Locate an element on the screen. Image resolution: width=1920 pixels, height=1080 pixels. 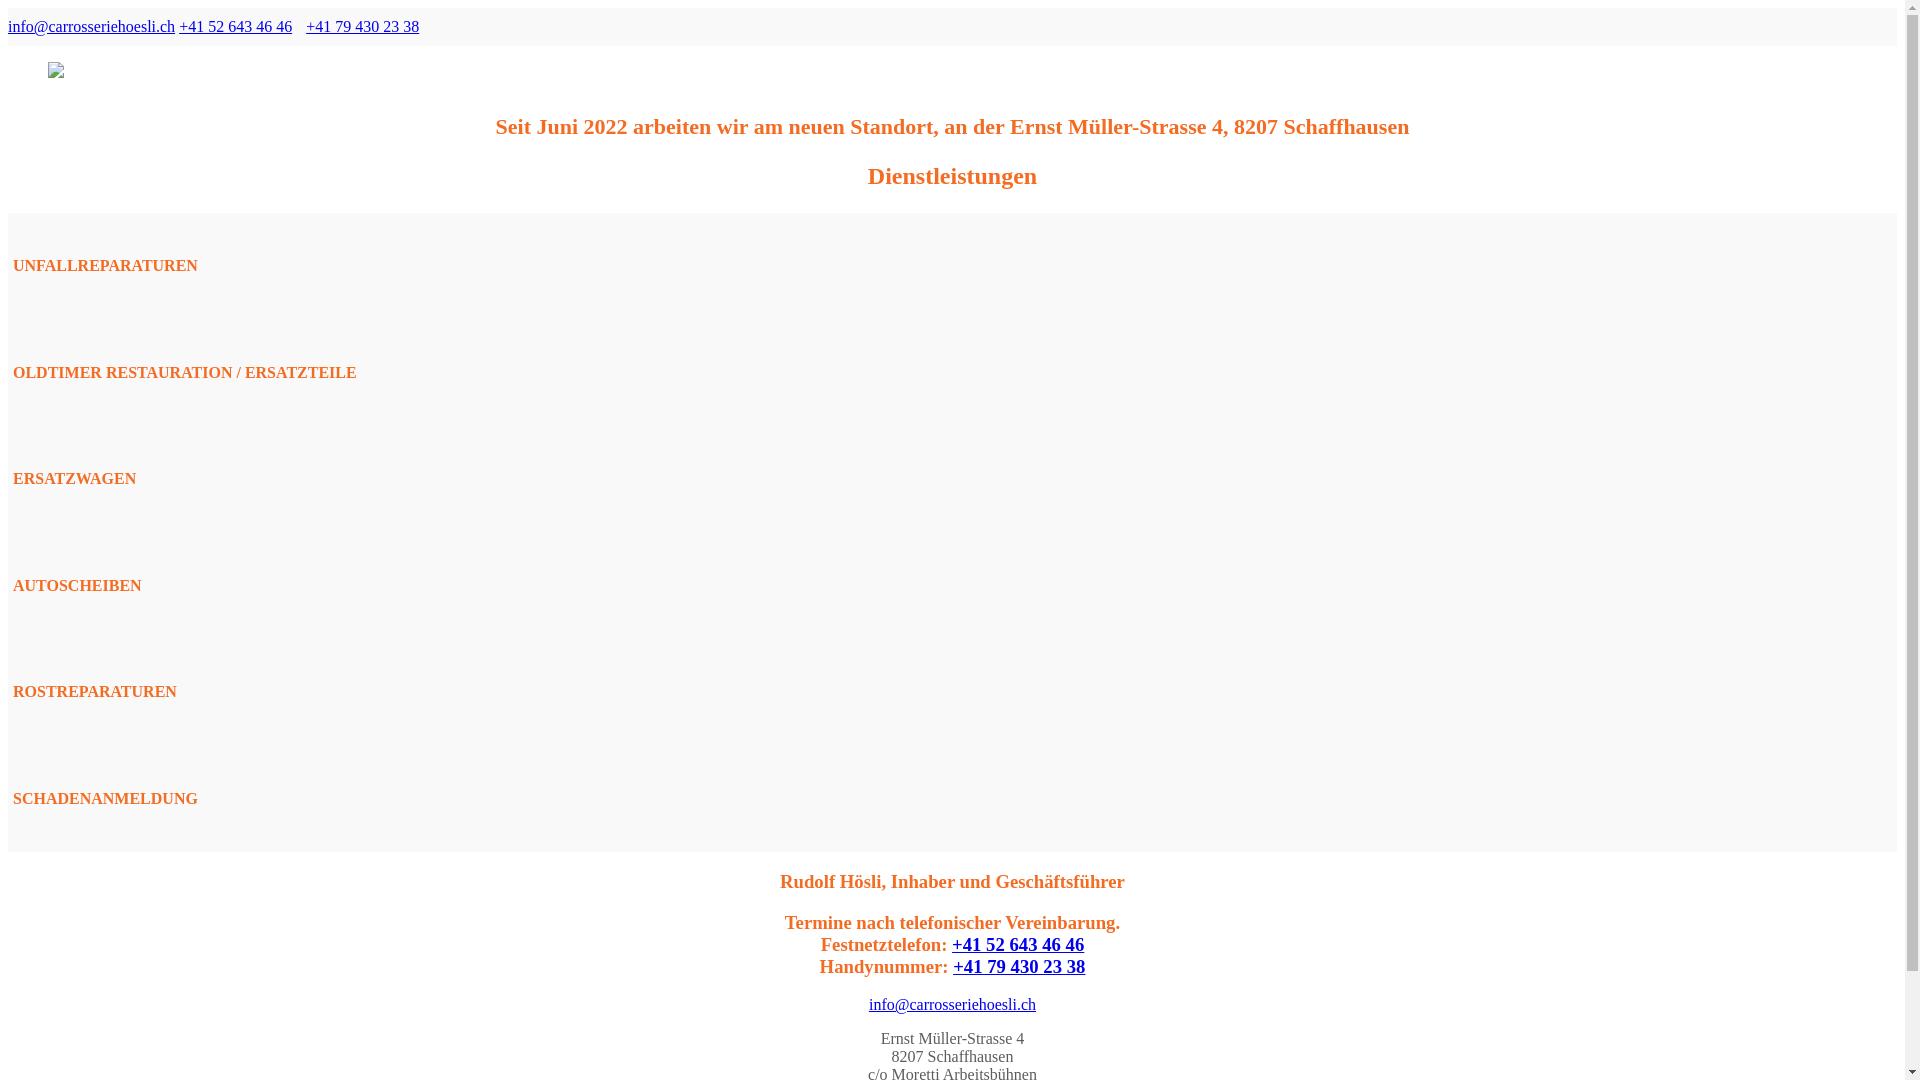
+41 52 643 46 46 is located at coordinates (1018, 944).